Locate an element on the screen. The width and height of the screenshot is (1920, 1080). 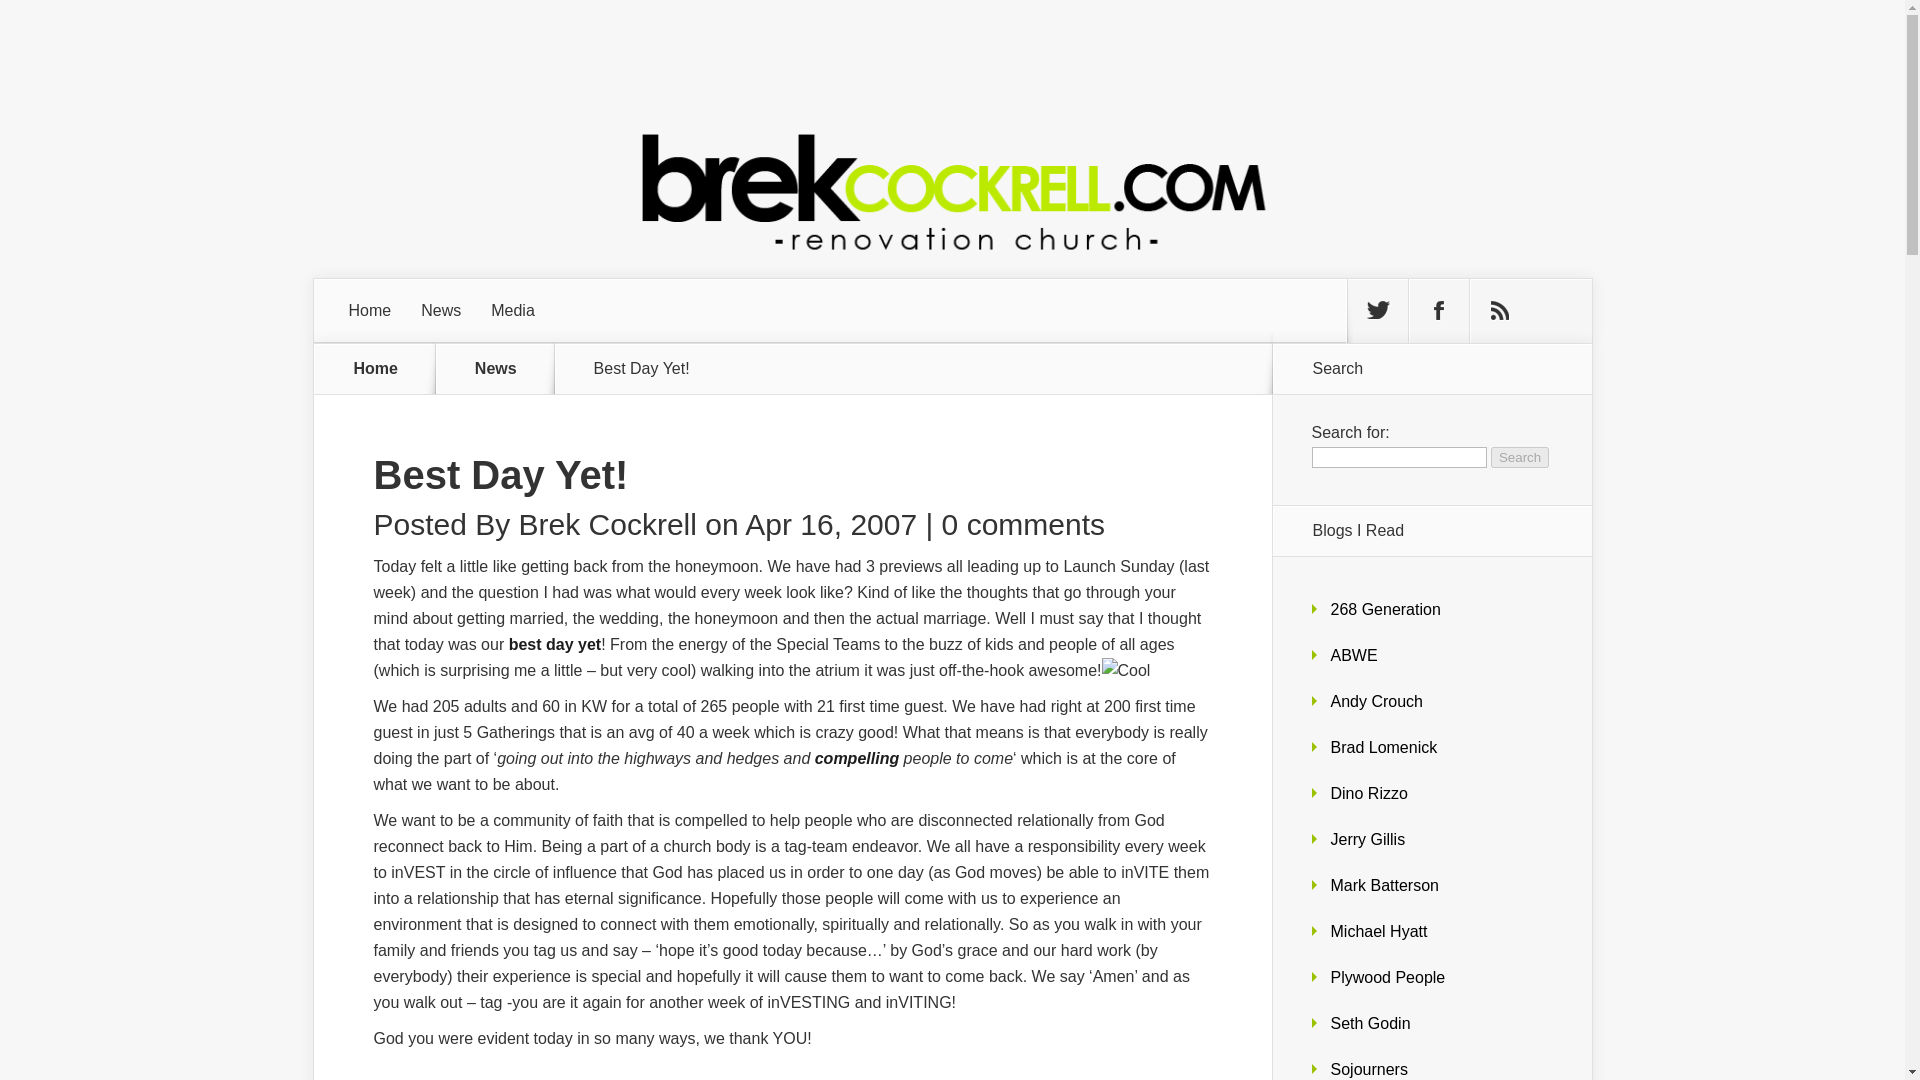
0 comments is located at coordinates (1024, 524).